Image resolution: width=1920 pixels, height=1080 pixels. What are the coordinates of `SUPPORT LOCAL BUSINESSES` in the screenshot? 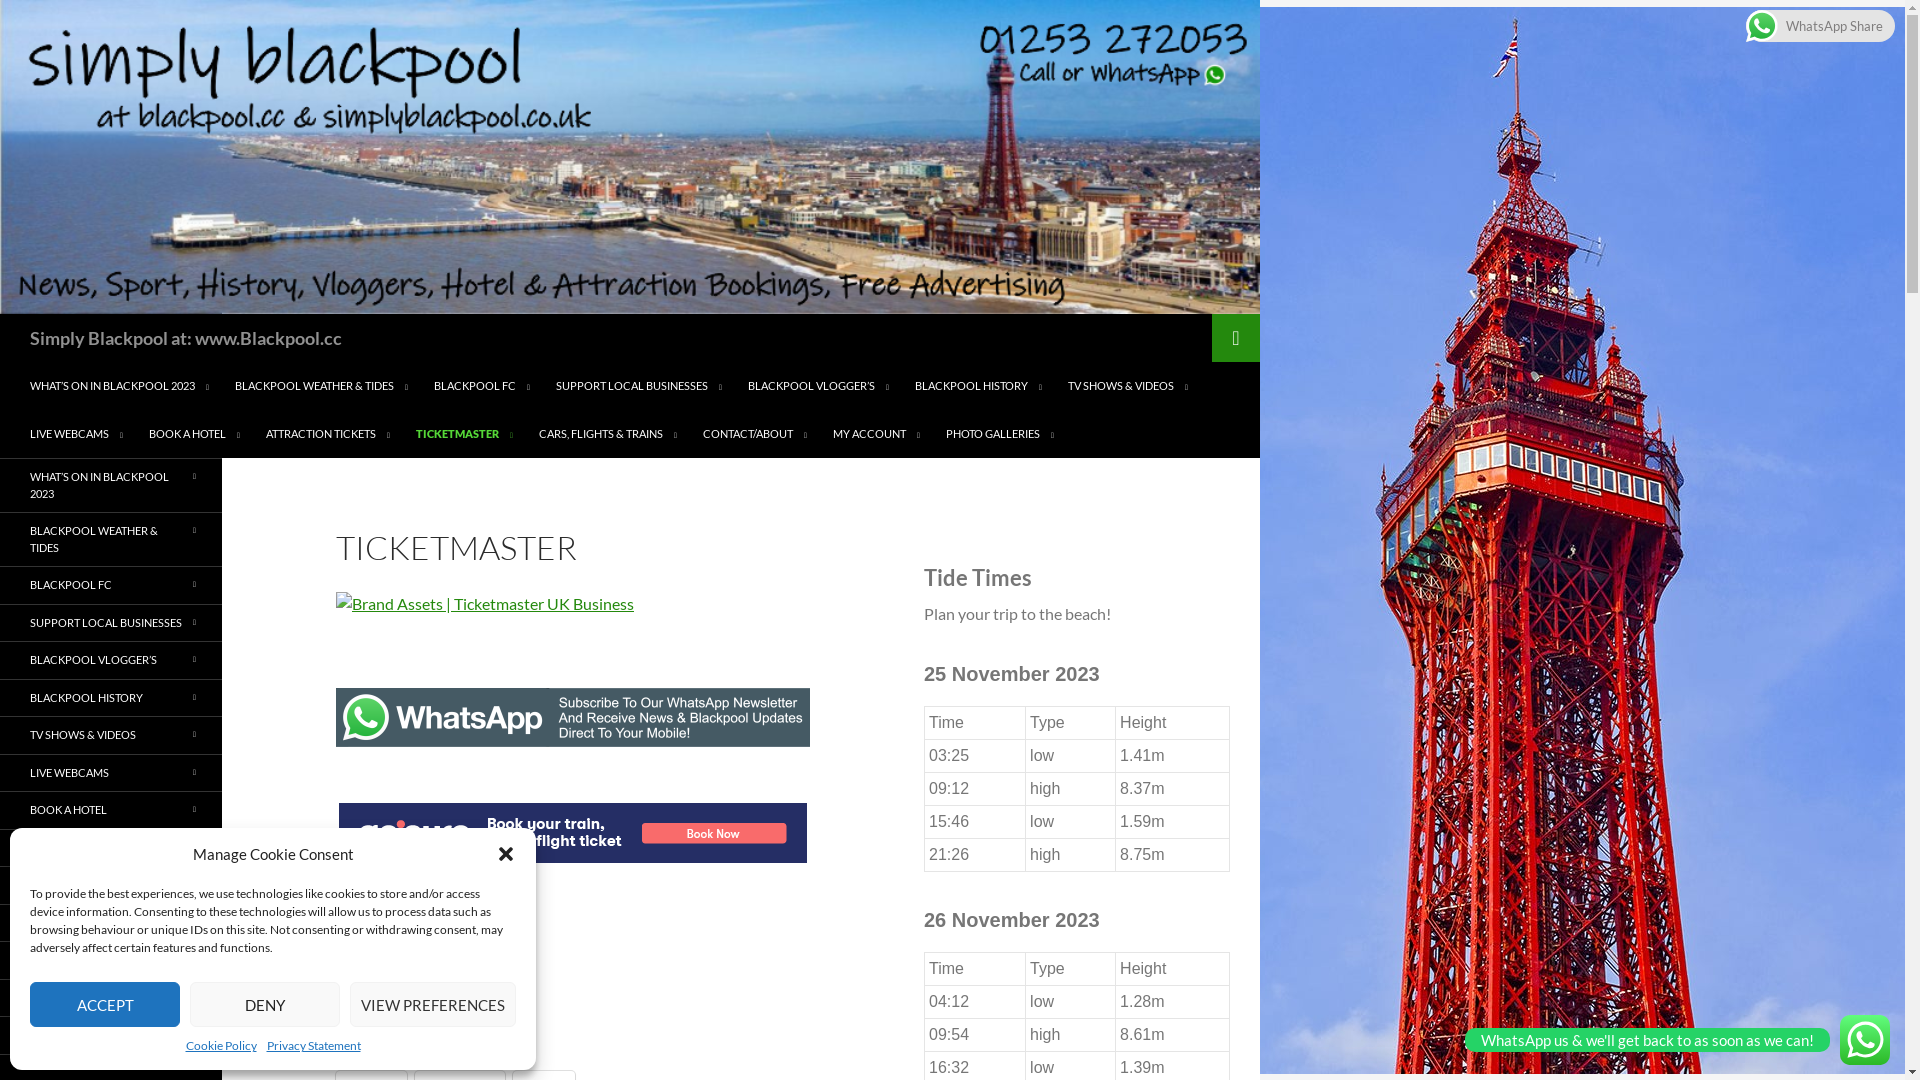 It's located at (111, 622).